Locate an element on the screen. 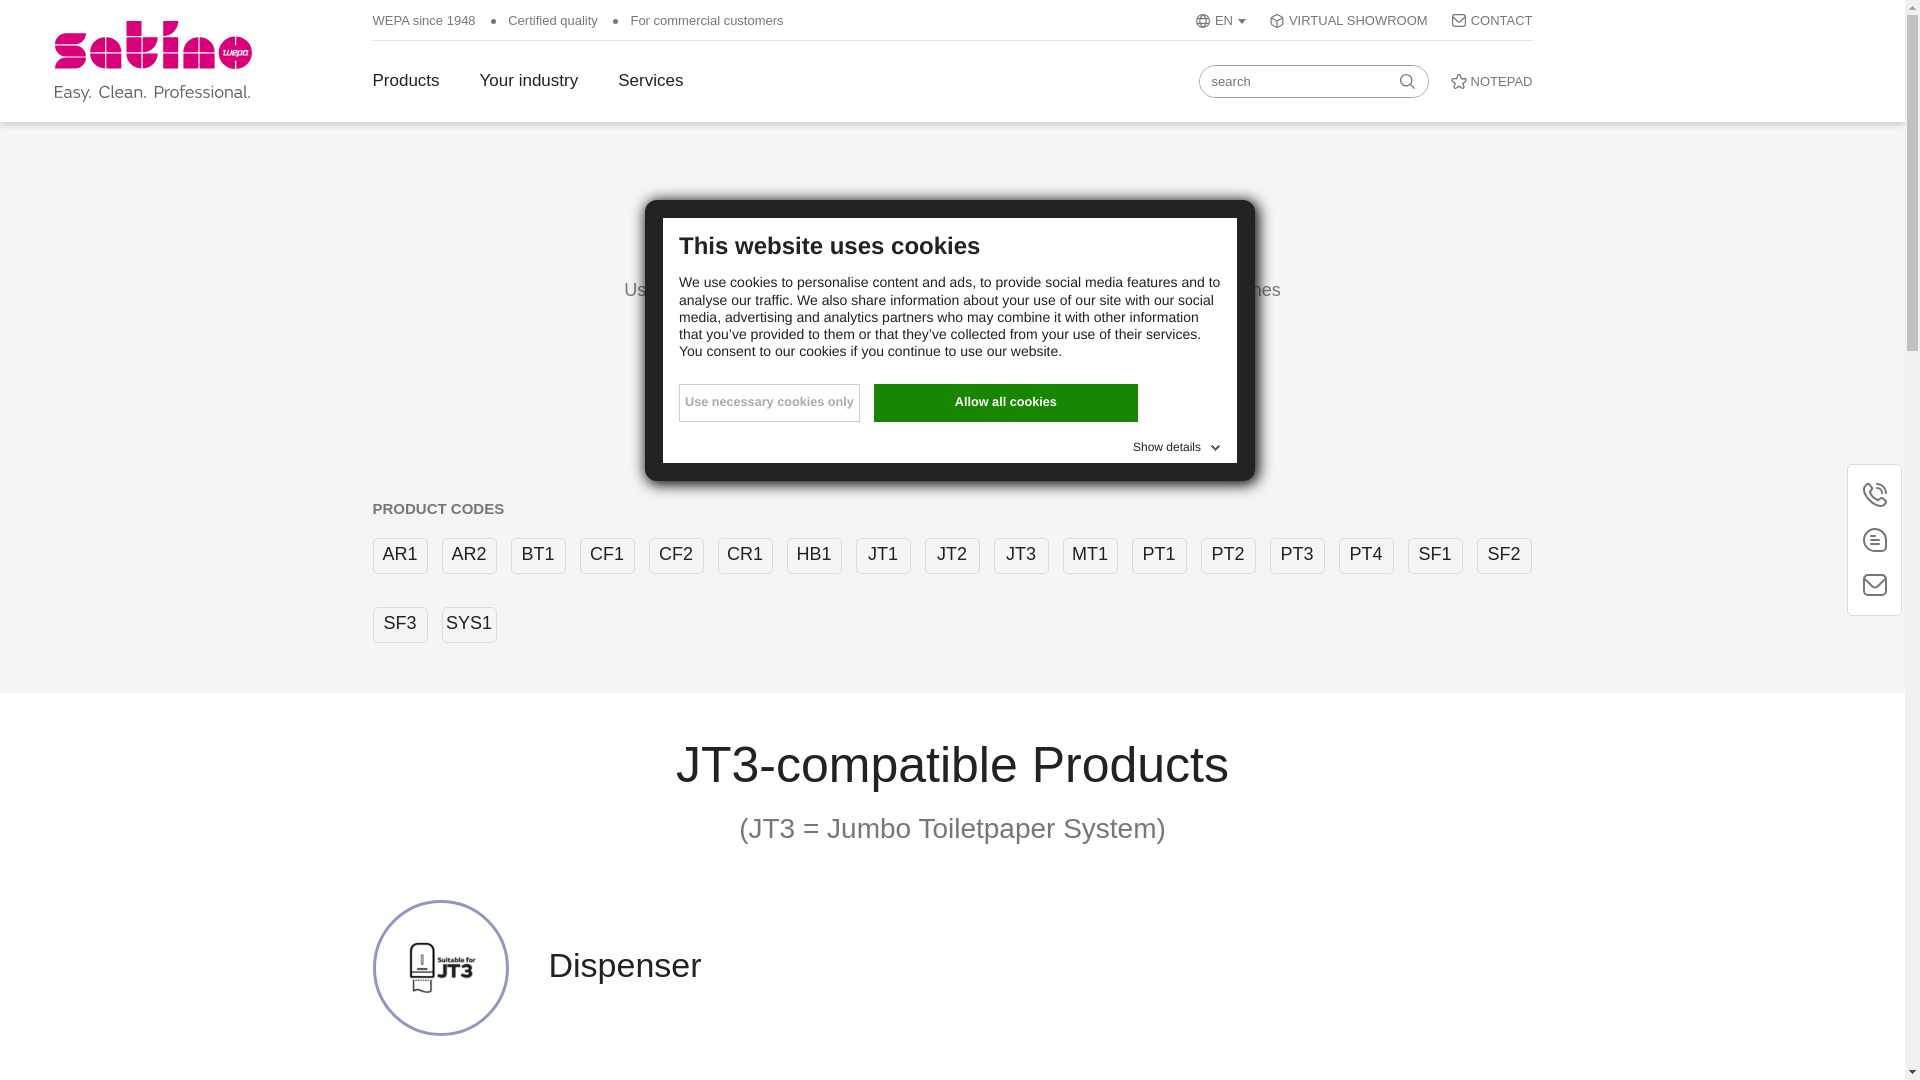  Show details is located at coordinates (1178, 442).